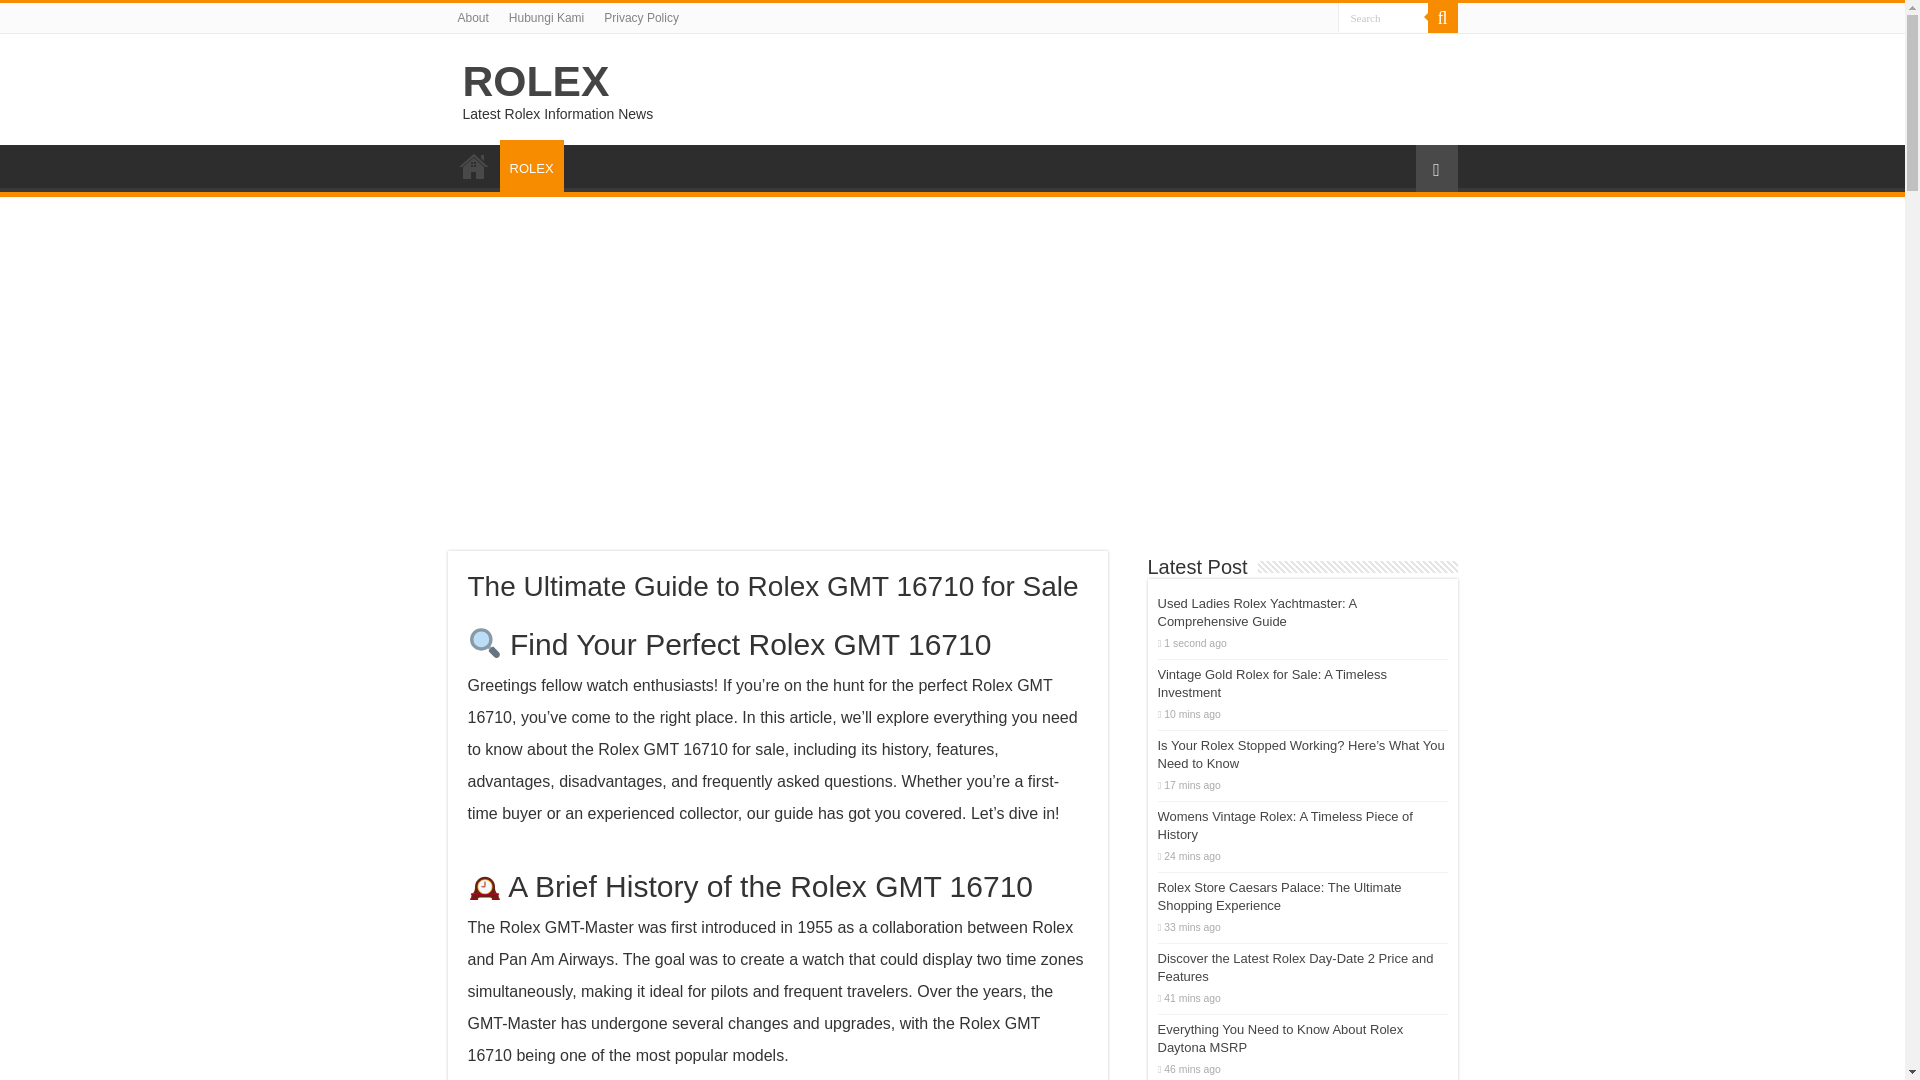 This screenshot has width=1920, height=1080. What do you see at coordinates (1279, 896) in the screenshot?
I see `Rolex Store Caesars Palace: The Ultimate Shopping Experience` at bounding box center [1279, 896].